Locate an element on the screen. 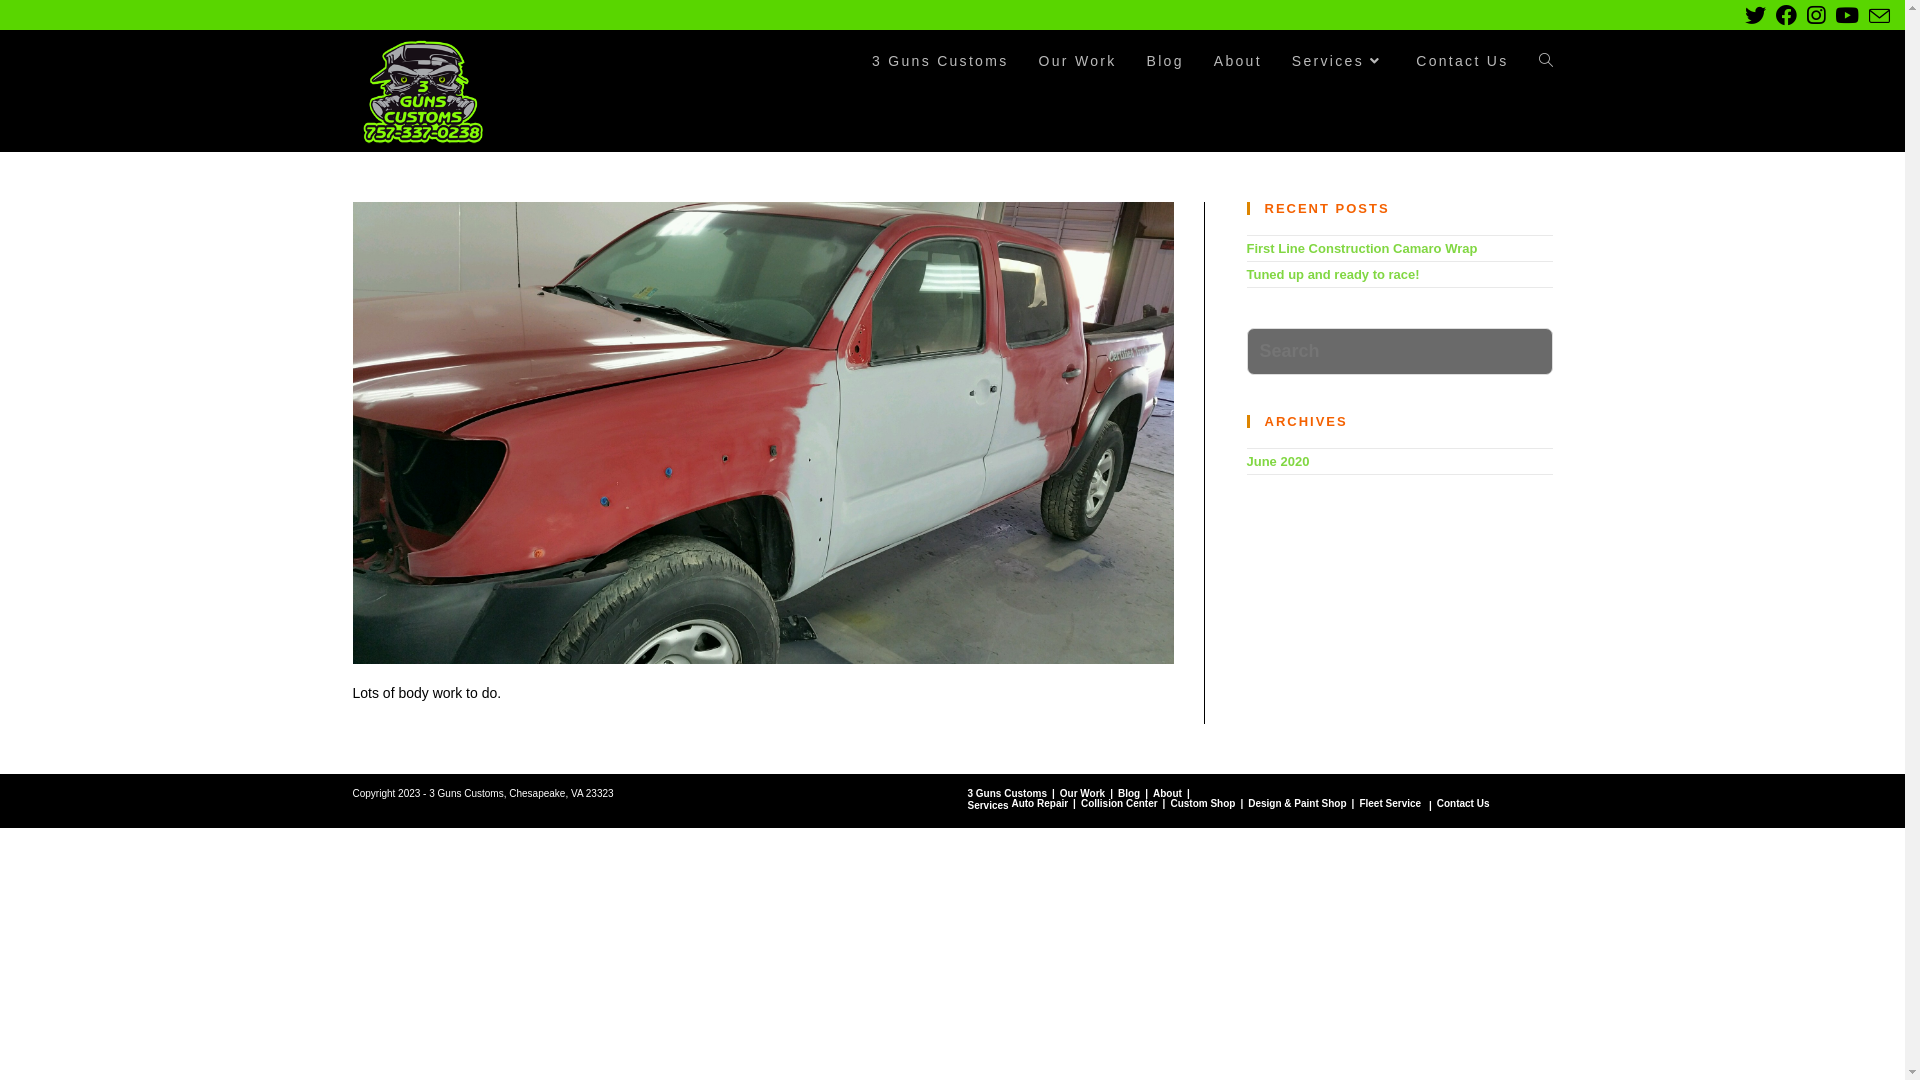 The height and width of the screenshot is (1080, 1920). Fleet Service is located at coordinates (1390, 804).